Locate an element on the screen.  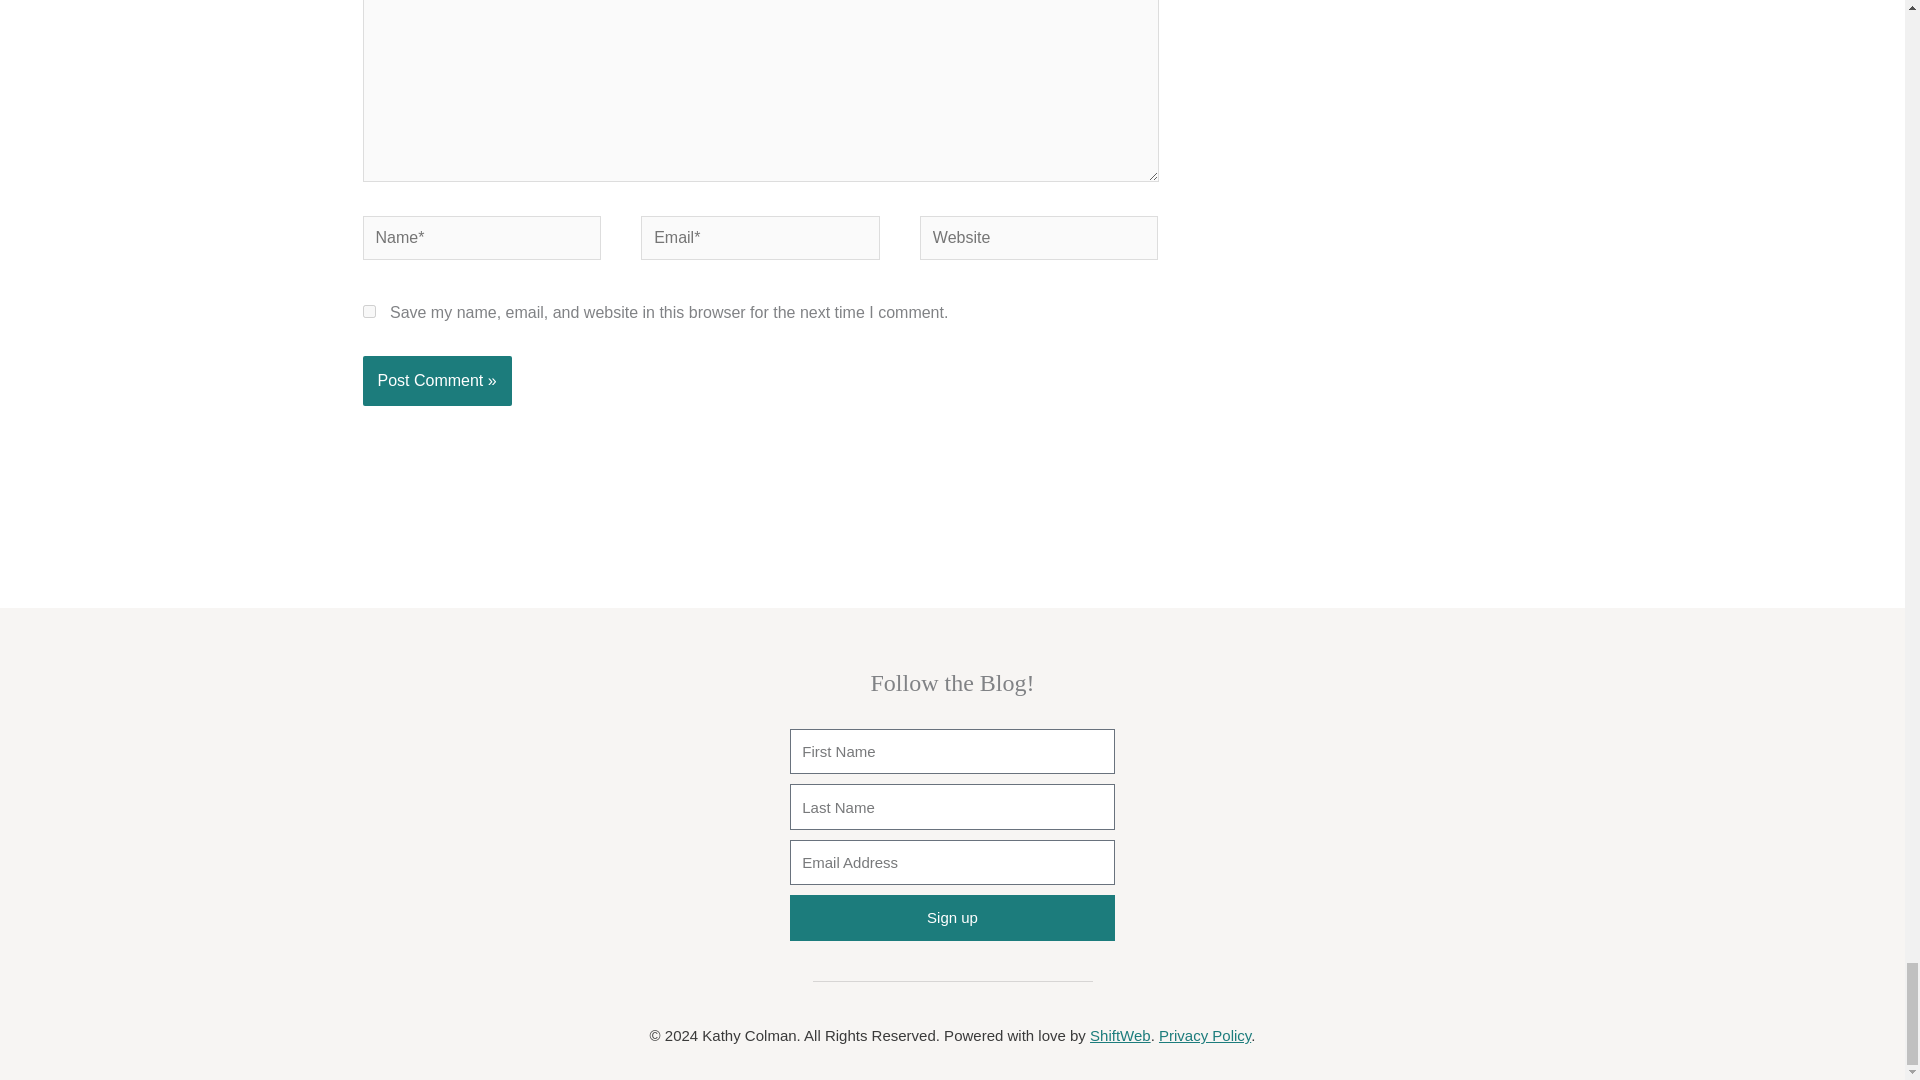
yes is located at coordinates (368, 310).